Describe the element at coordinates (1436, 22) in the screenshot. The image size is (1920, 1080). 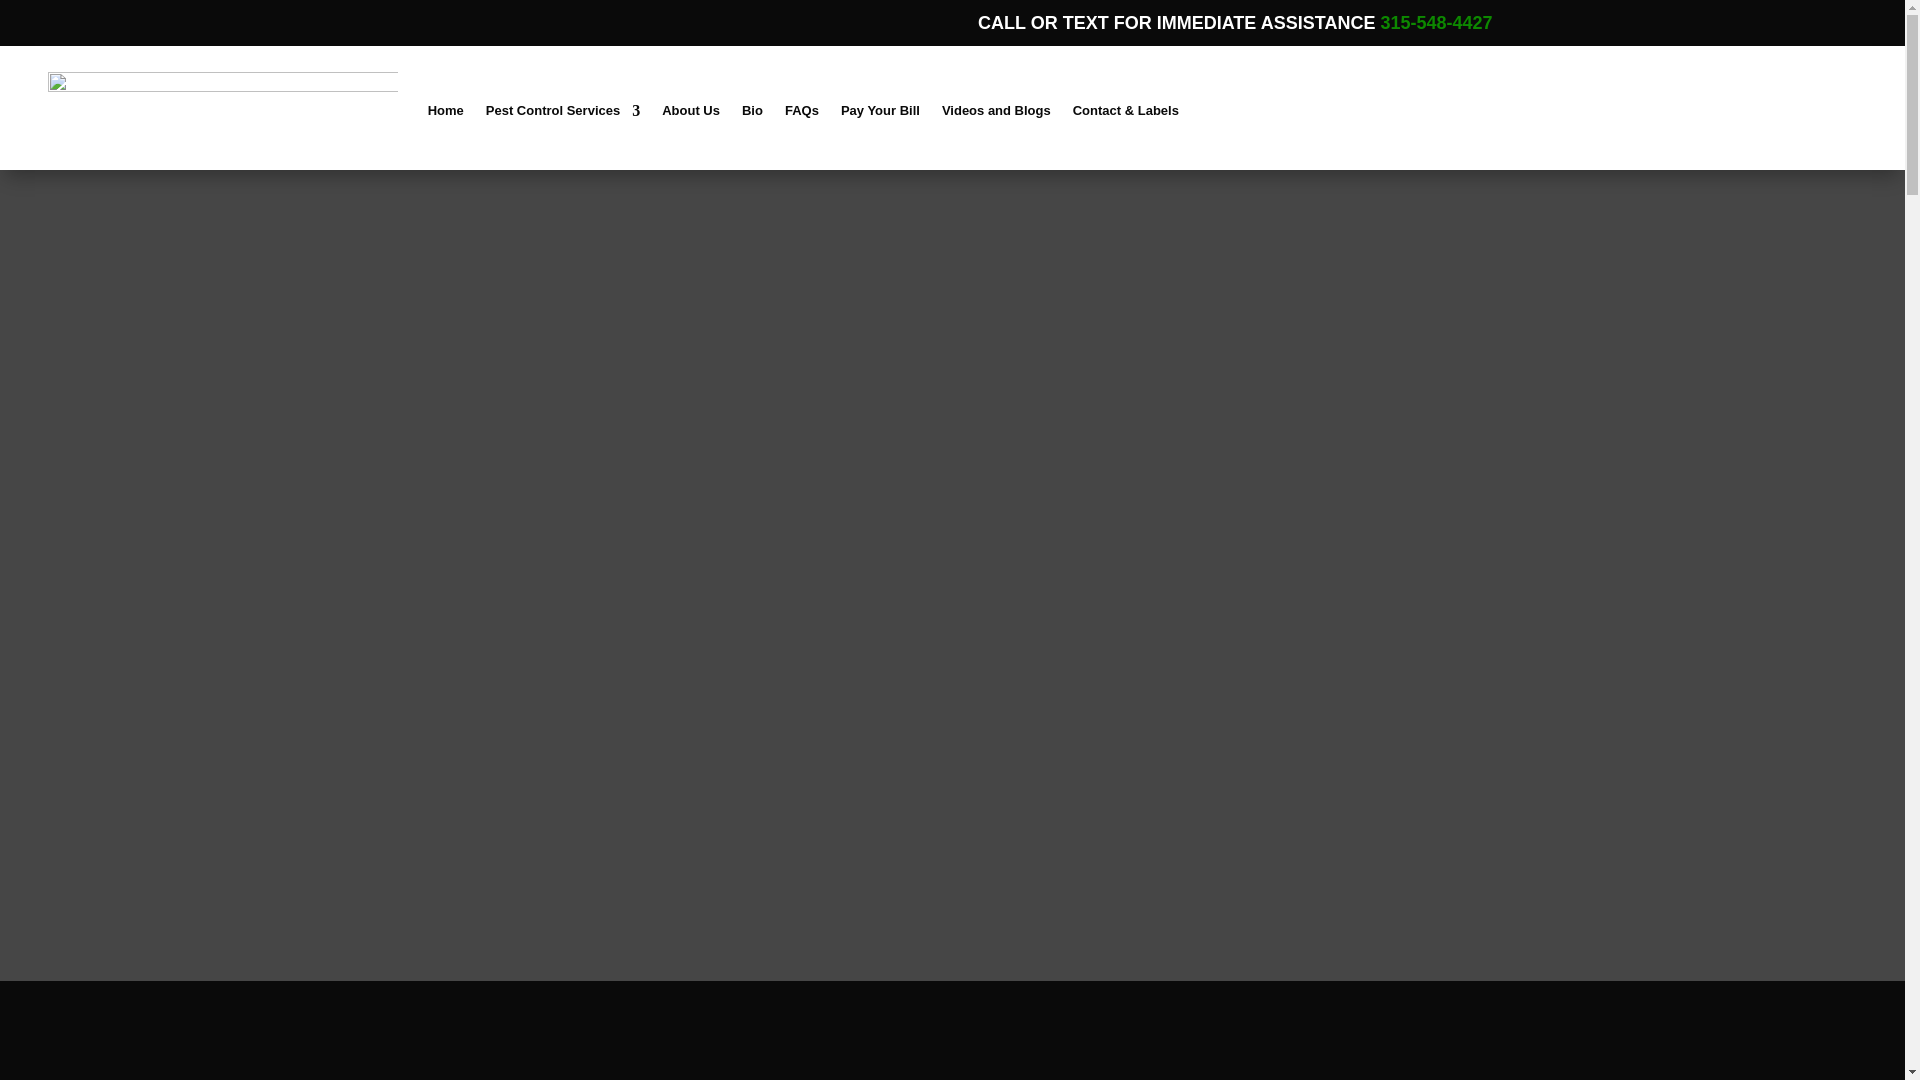
I see `315-548-4427` at that location.